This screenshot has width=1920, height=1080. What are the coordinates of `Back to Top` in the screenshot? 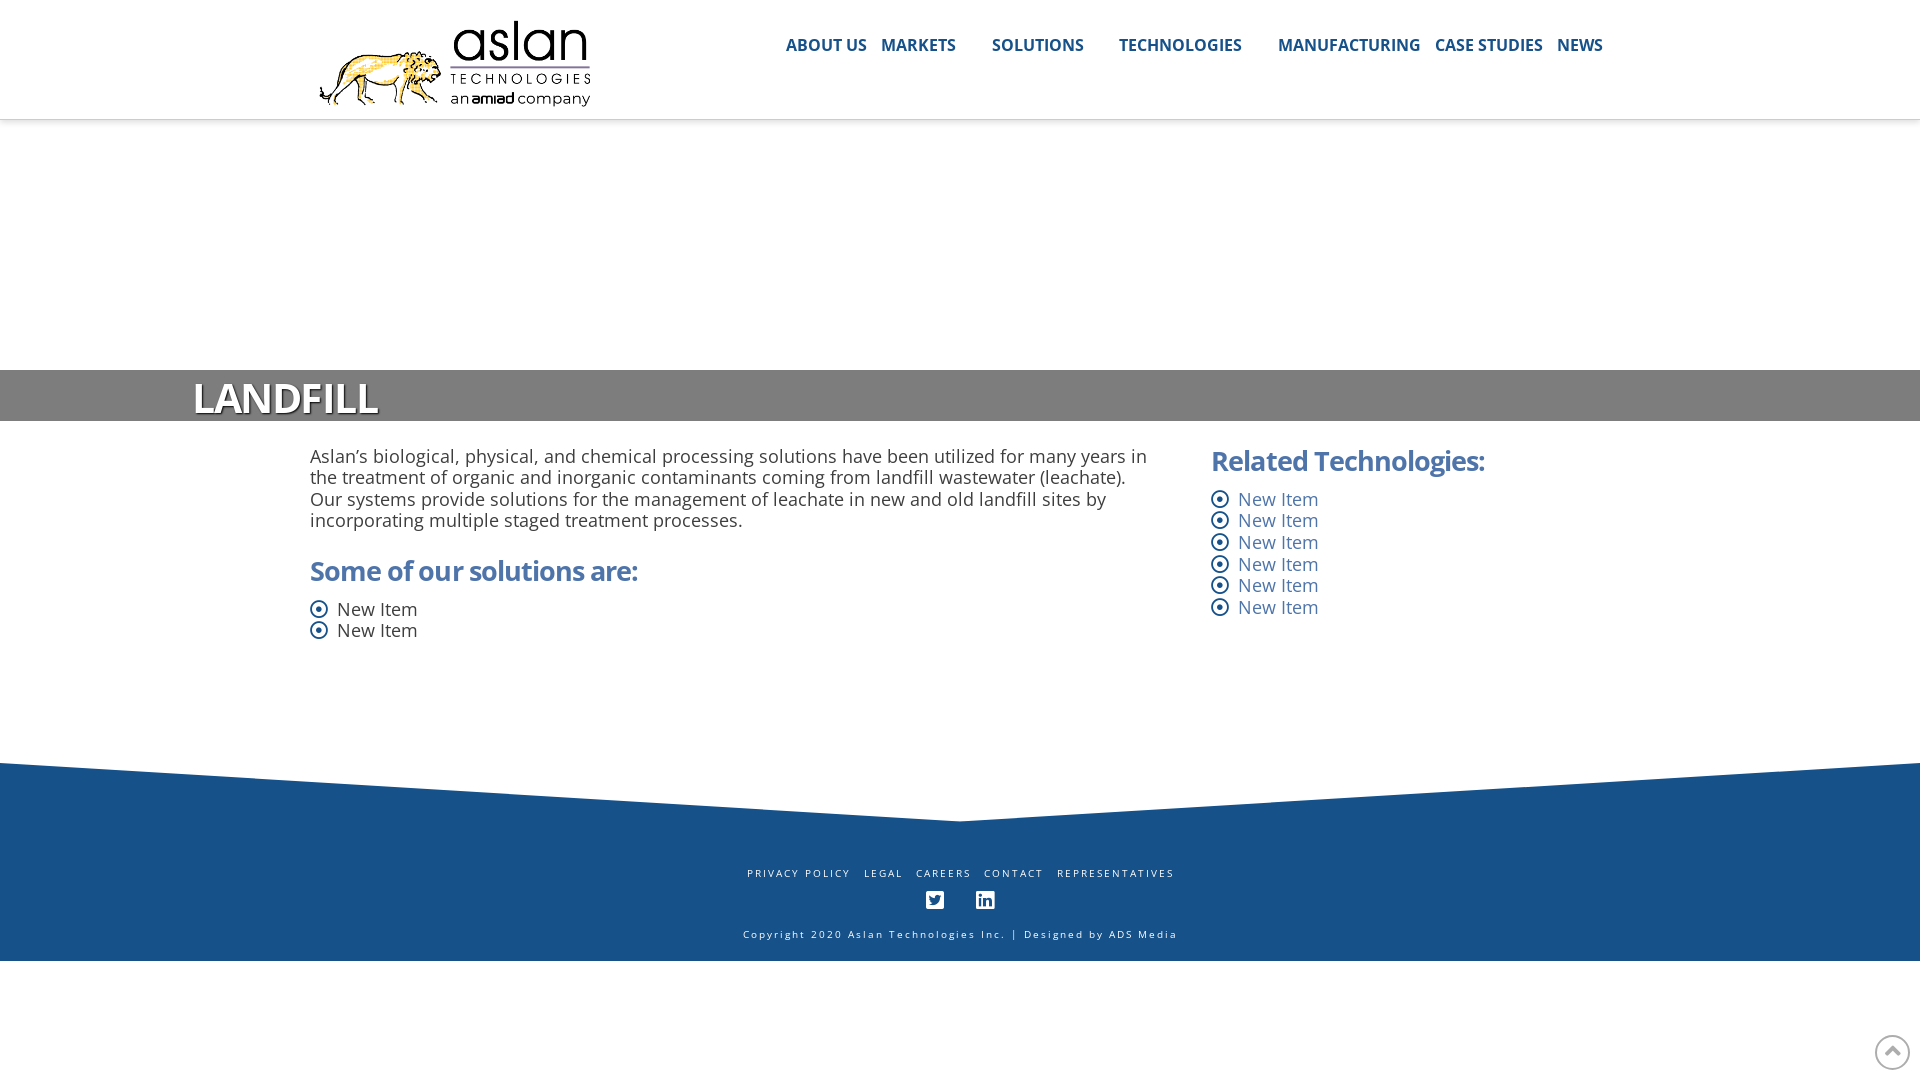 It's located at (1892, 1052).